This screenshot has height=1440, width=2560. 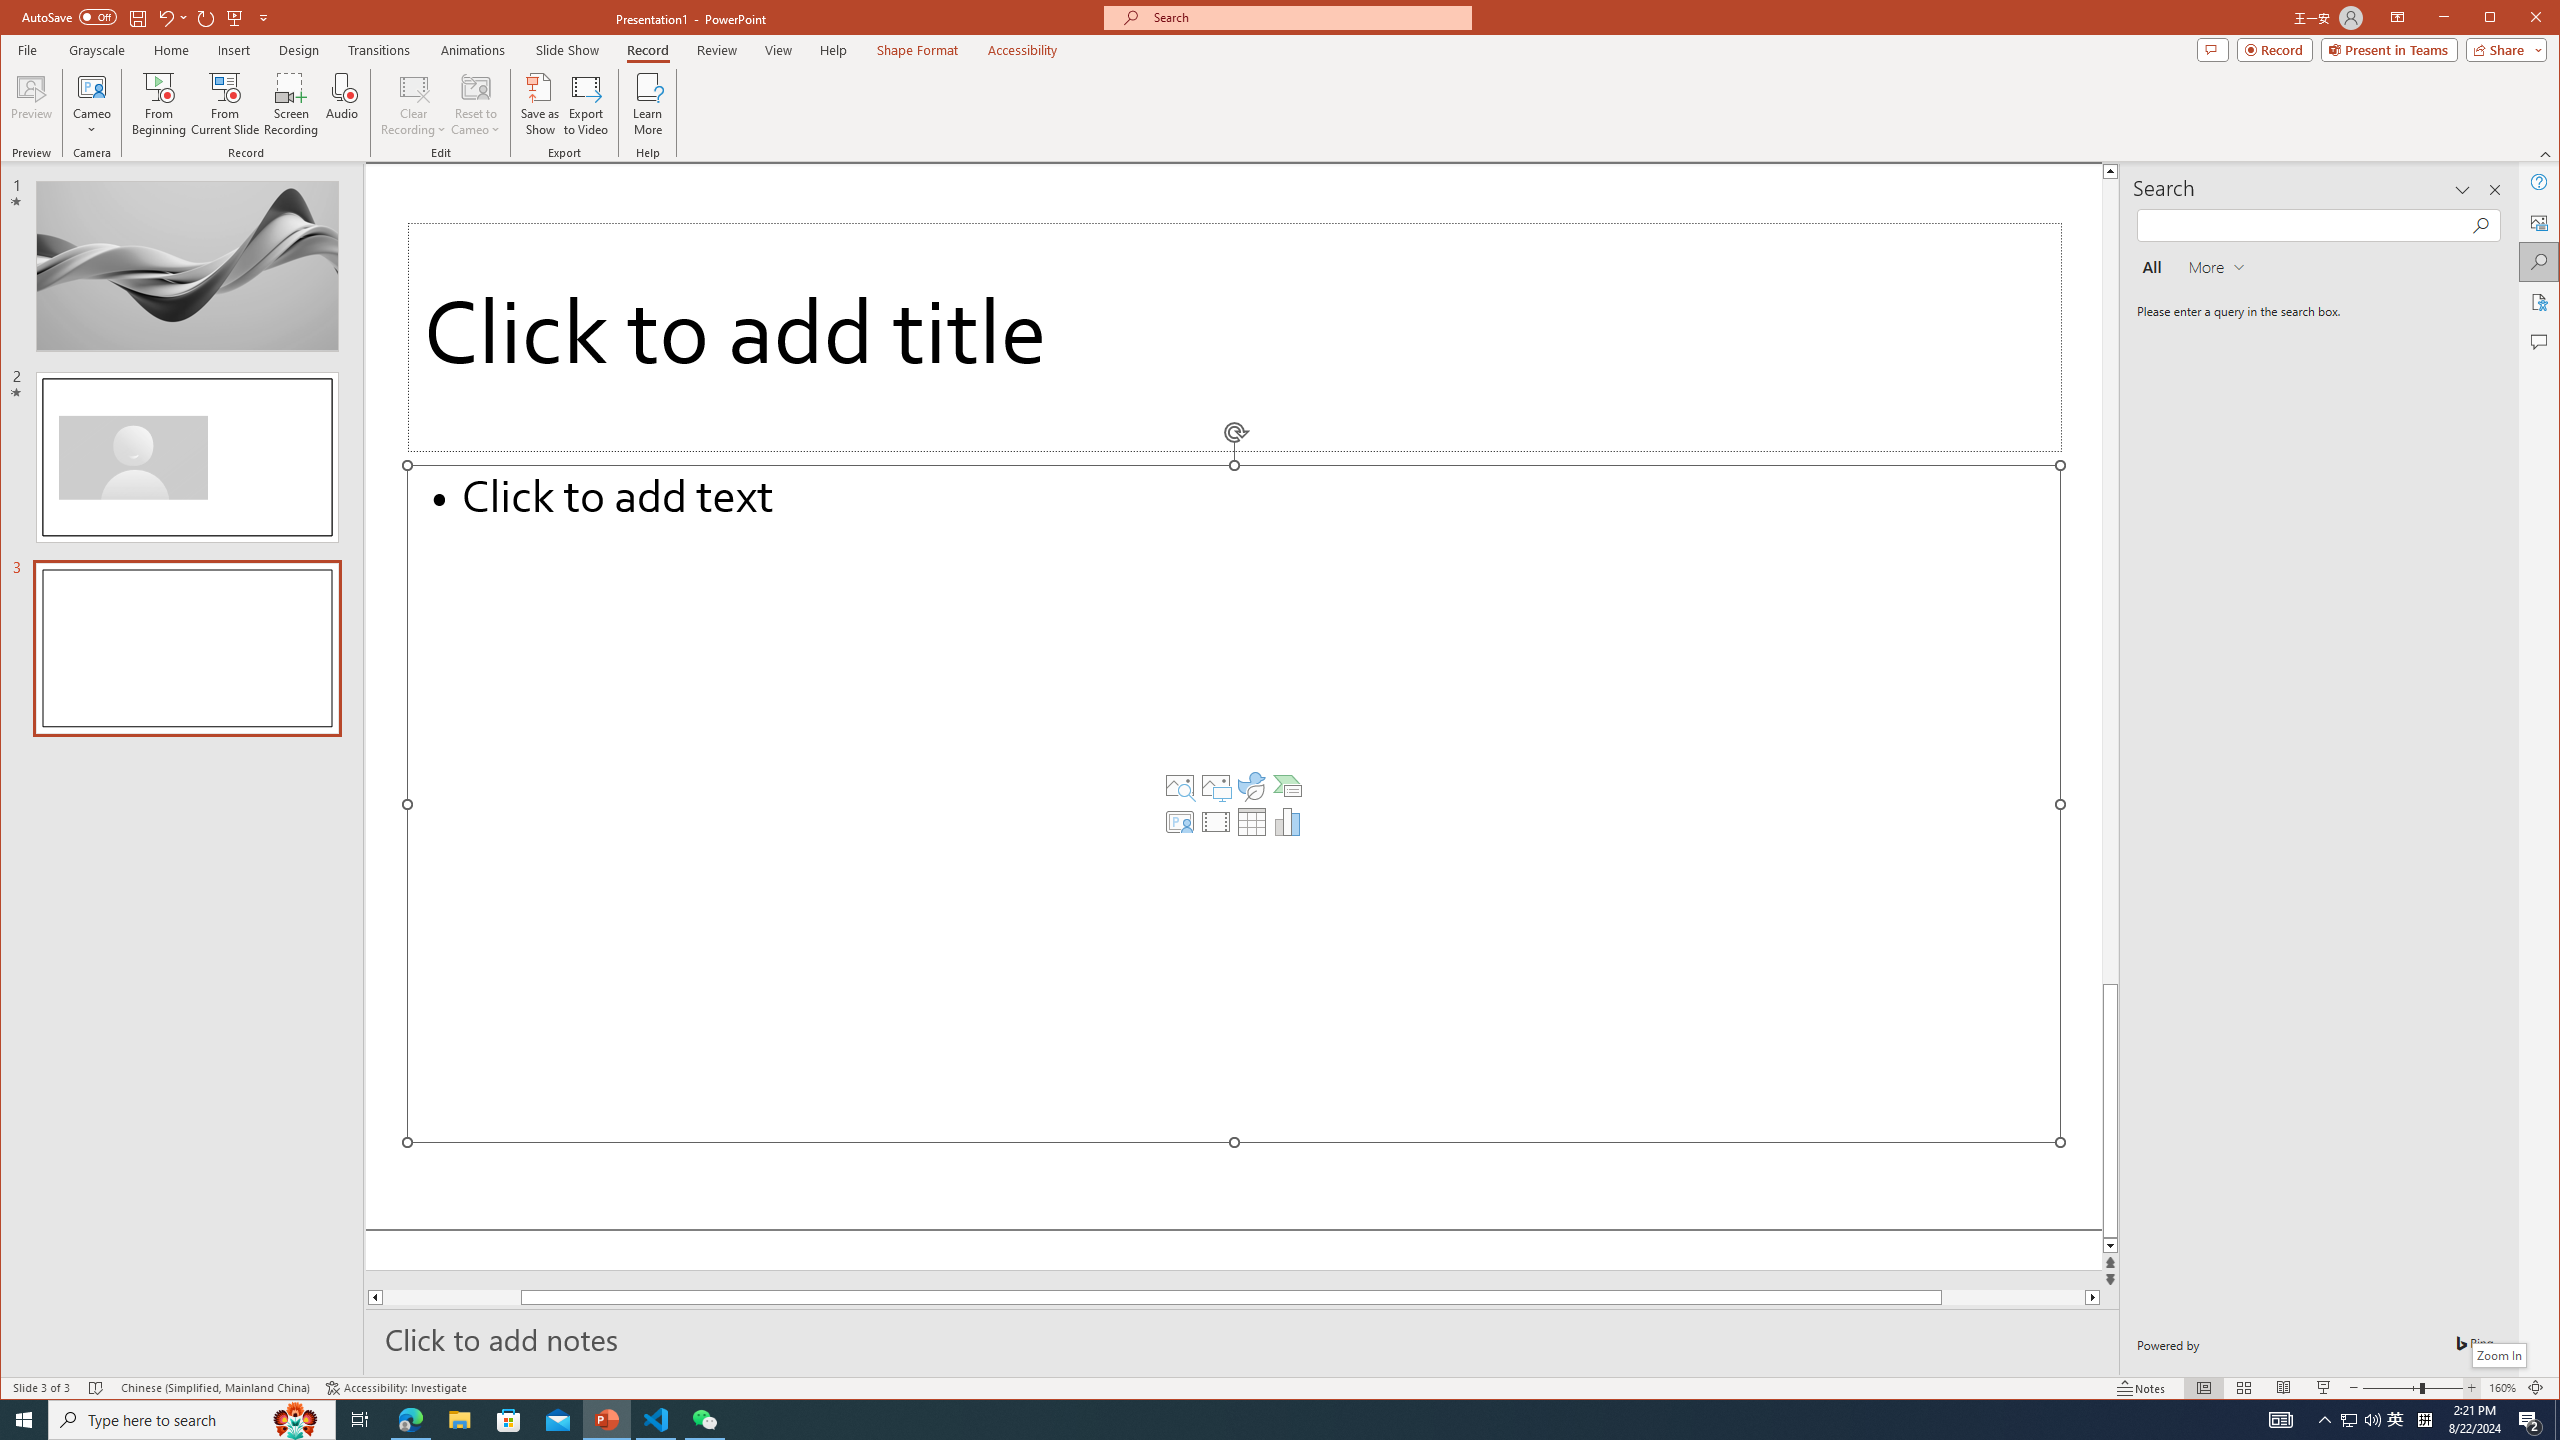 What do you see at coordinates (186, 648) in the screenshot?
I see `Slide` at bounding box center [186, 648].